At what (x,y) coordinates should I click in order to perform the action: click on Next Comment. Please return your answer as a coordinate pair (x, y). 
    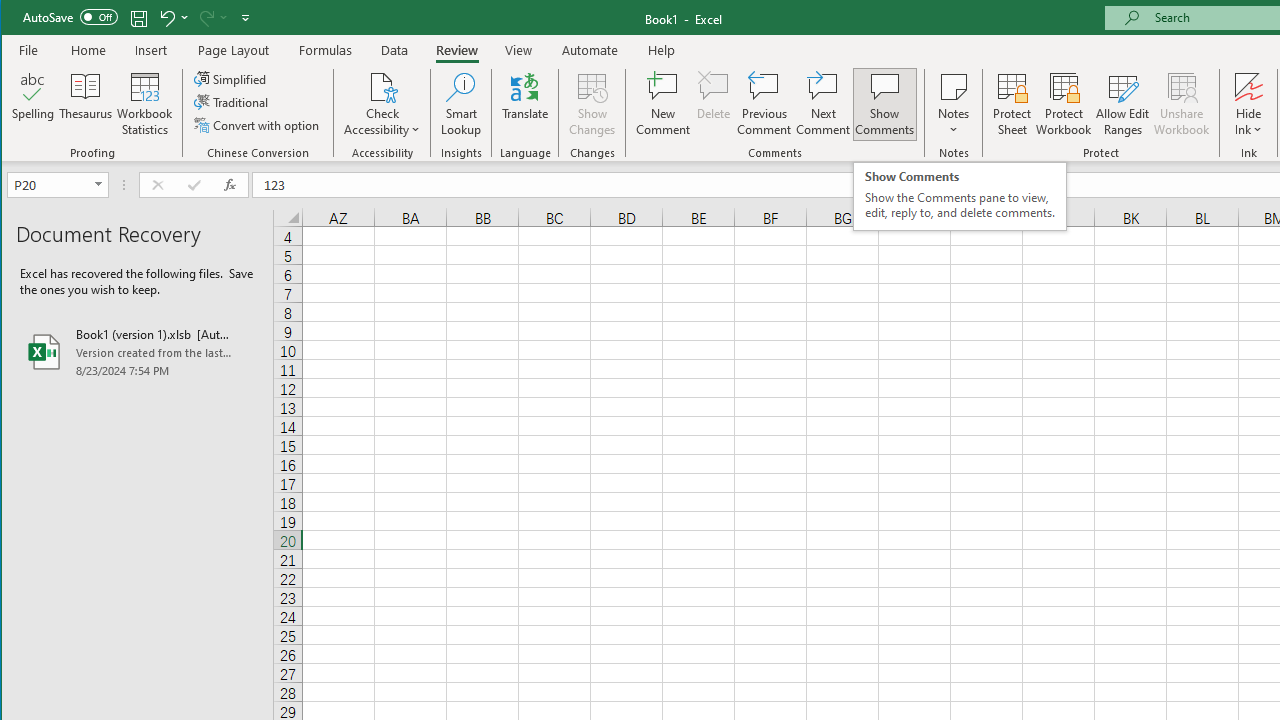
    Looking at the image, I should click on (822, 104).